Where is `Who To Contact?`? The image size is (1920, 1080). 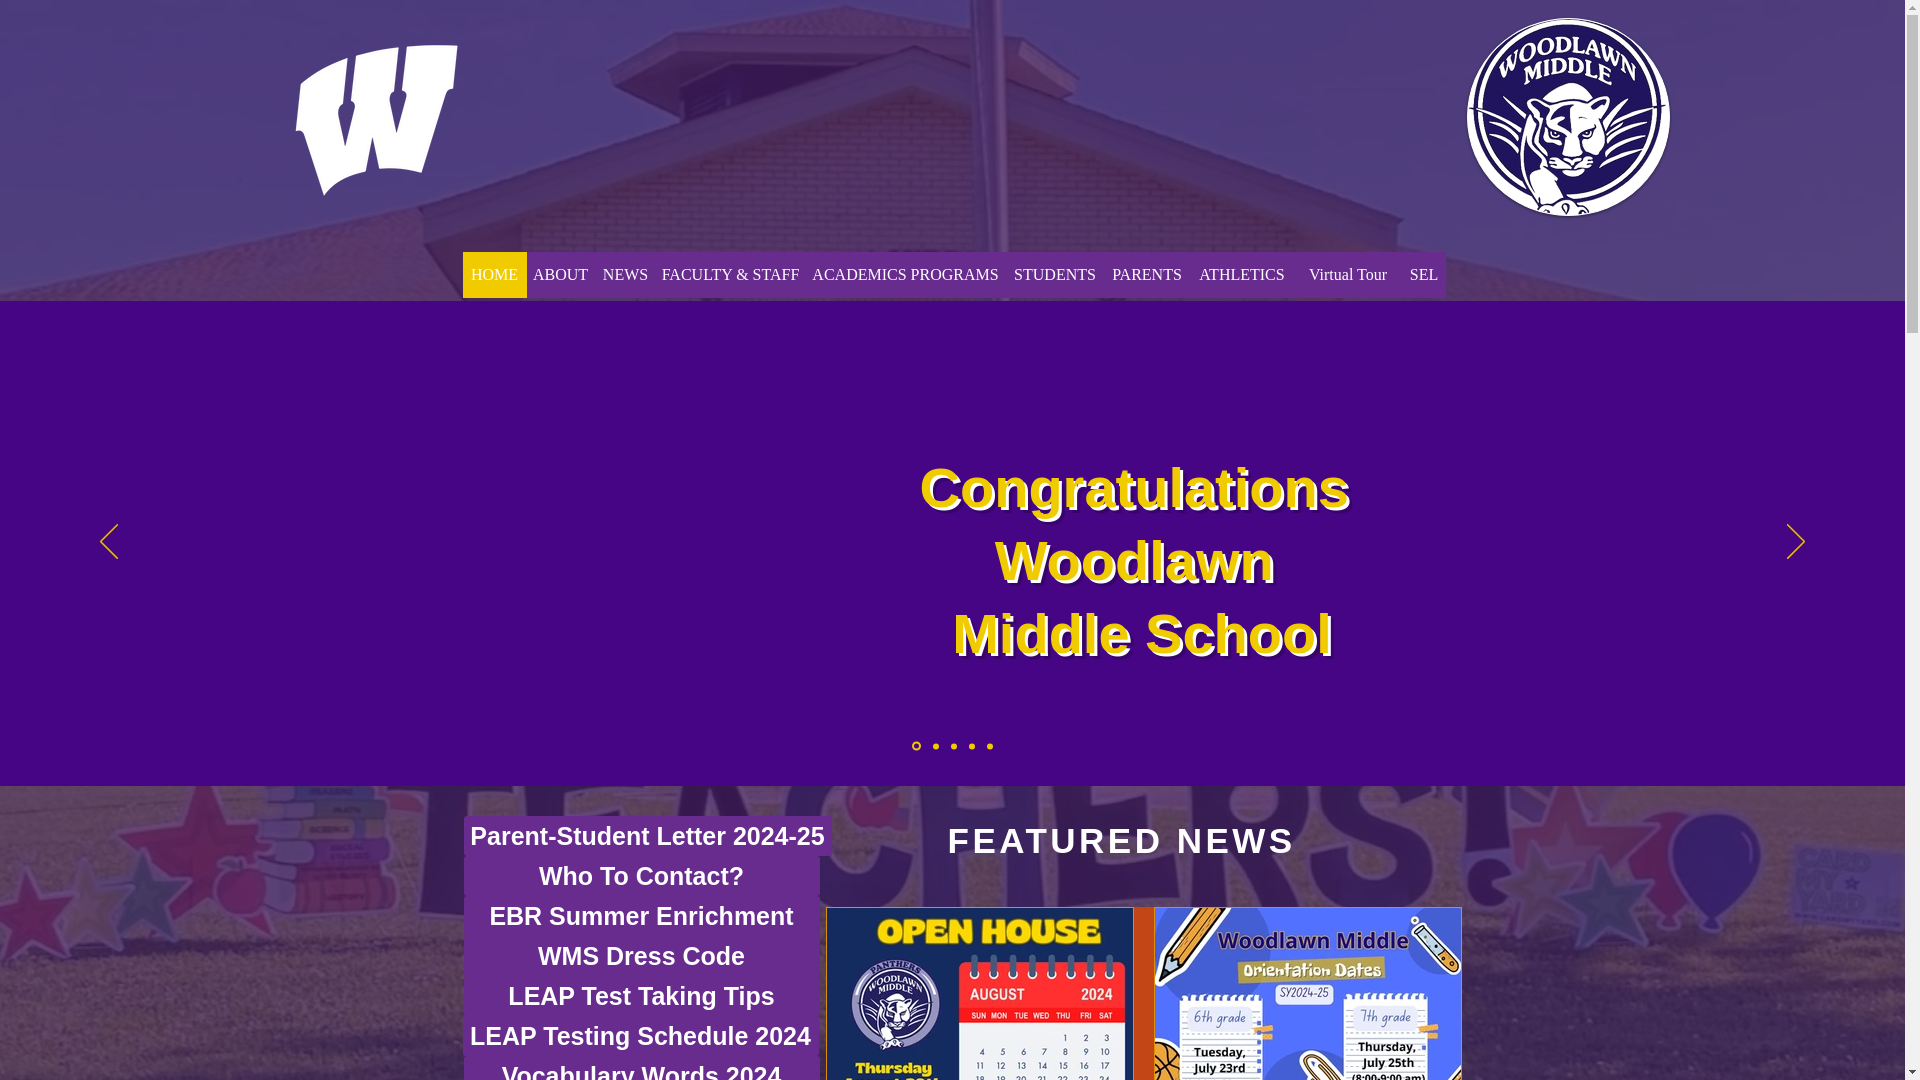 Who To Contact? is located at coordinates (642, 876).